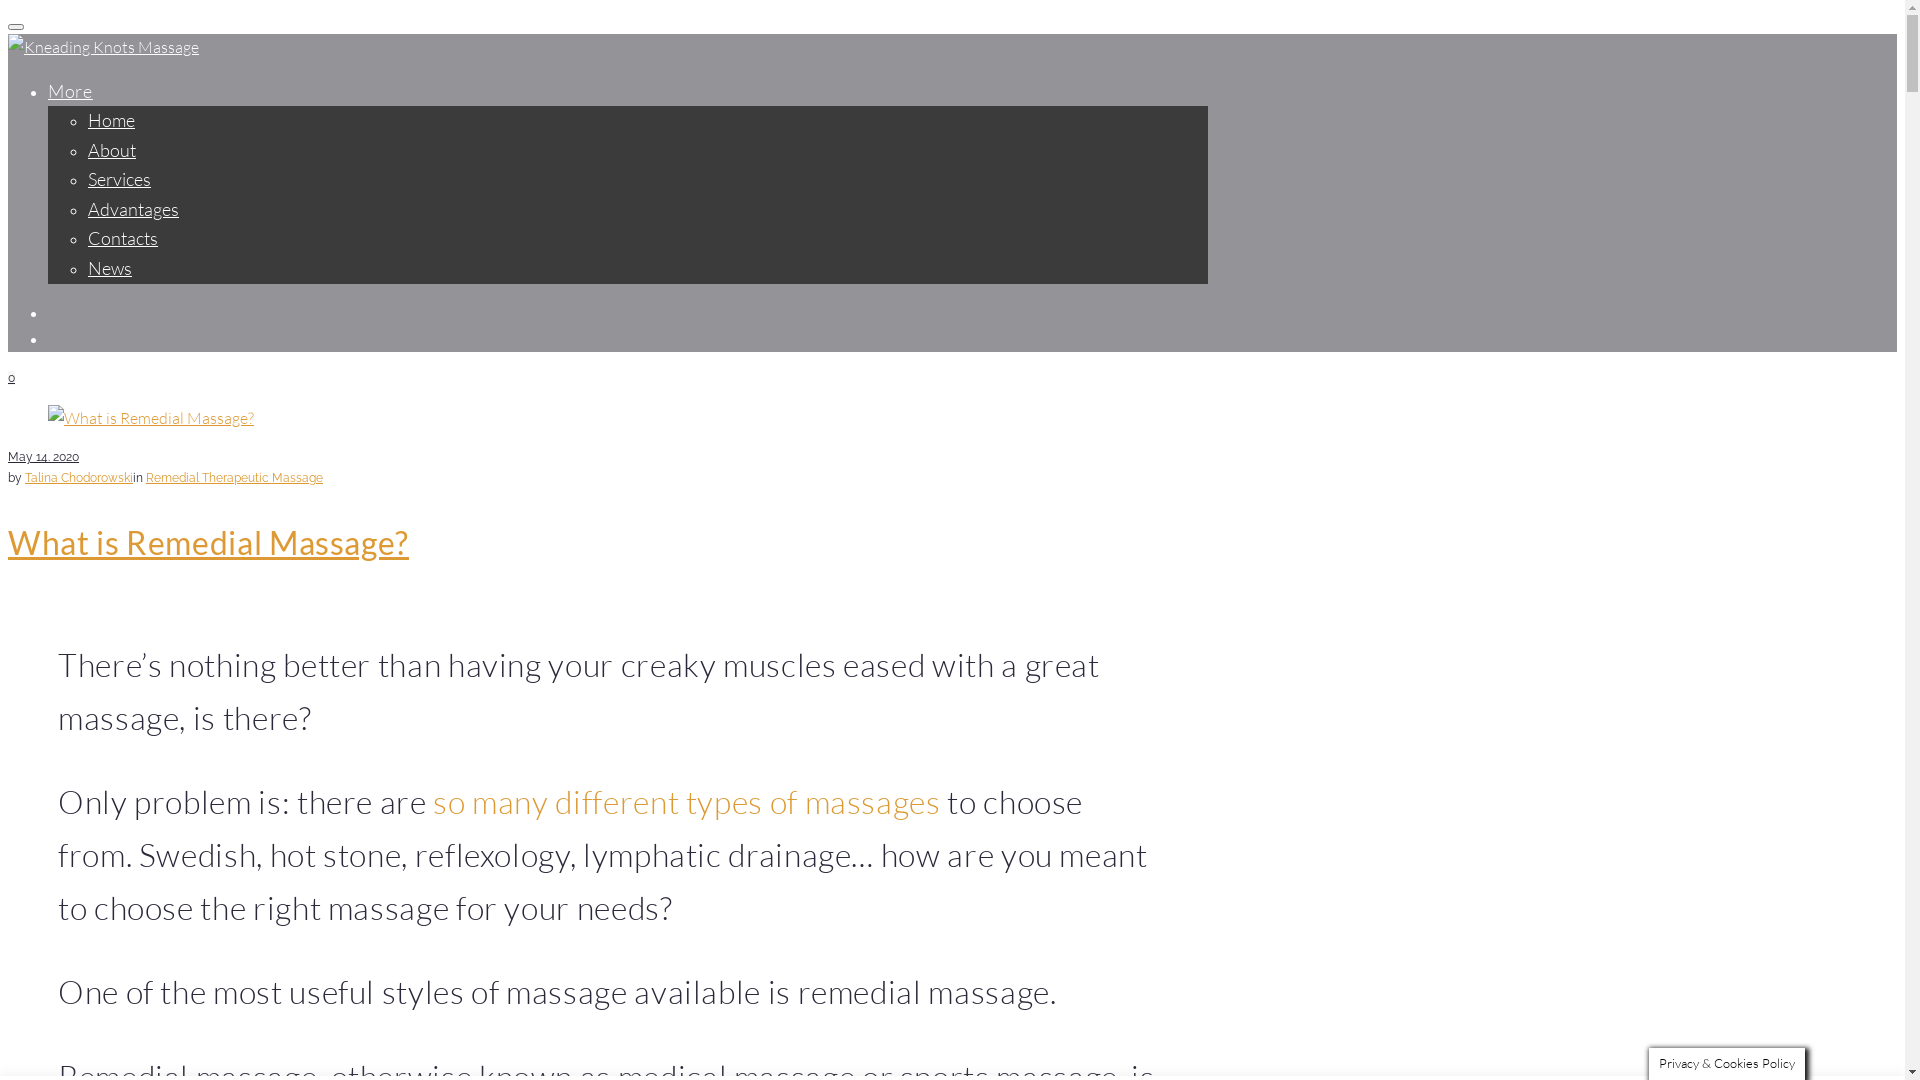 The width and height of the screenshot is (1920, 1080). What do you see at coordinates (79, 478) in the screenshot?
I see `Talina Chodorowski` at bounding box center [79, 478].